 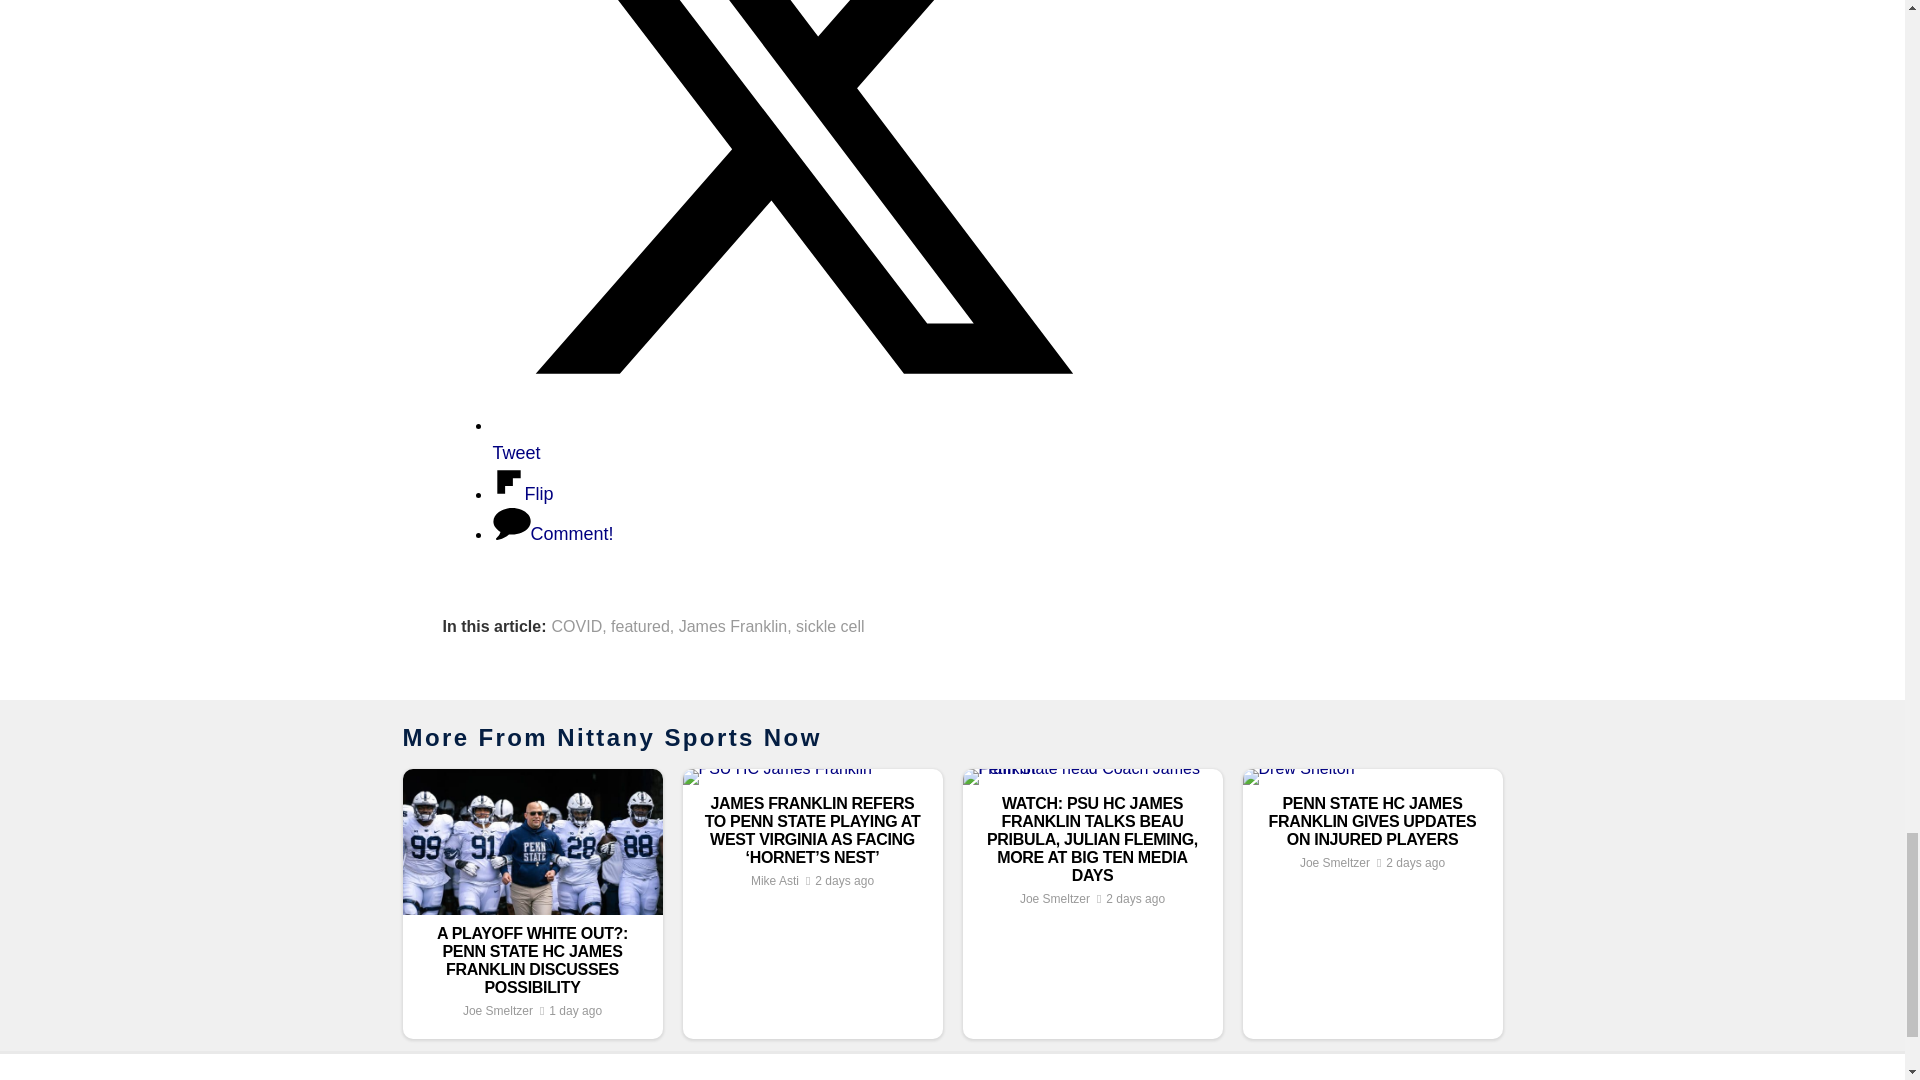 What do you see at coordinates (522, 494) in the screenshot?
I see `Share on Flip` at bounding box center [522, 494].